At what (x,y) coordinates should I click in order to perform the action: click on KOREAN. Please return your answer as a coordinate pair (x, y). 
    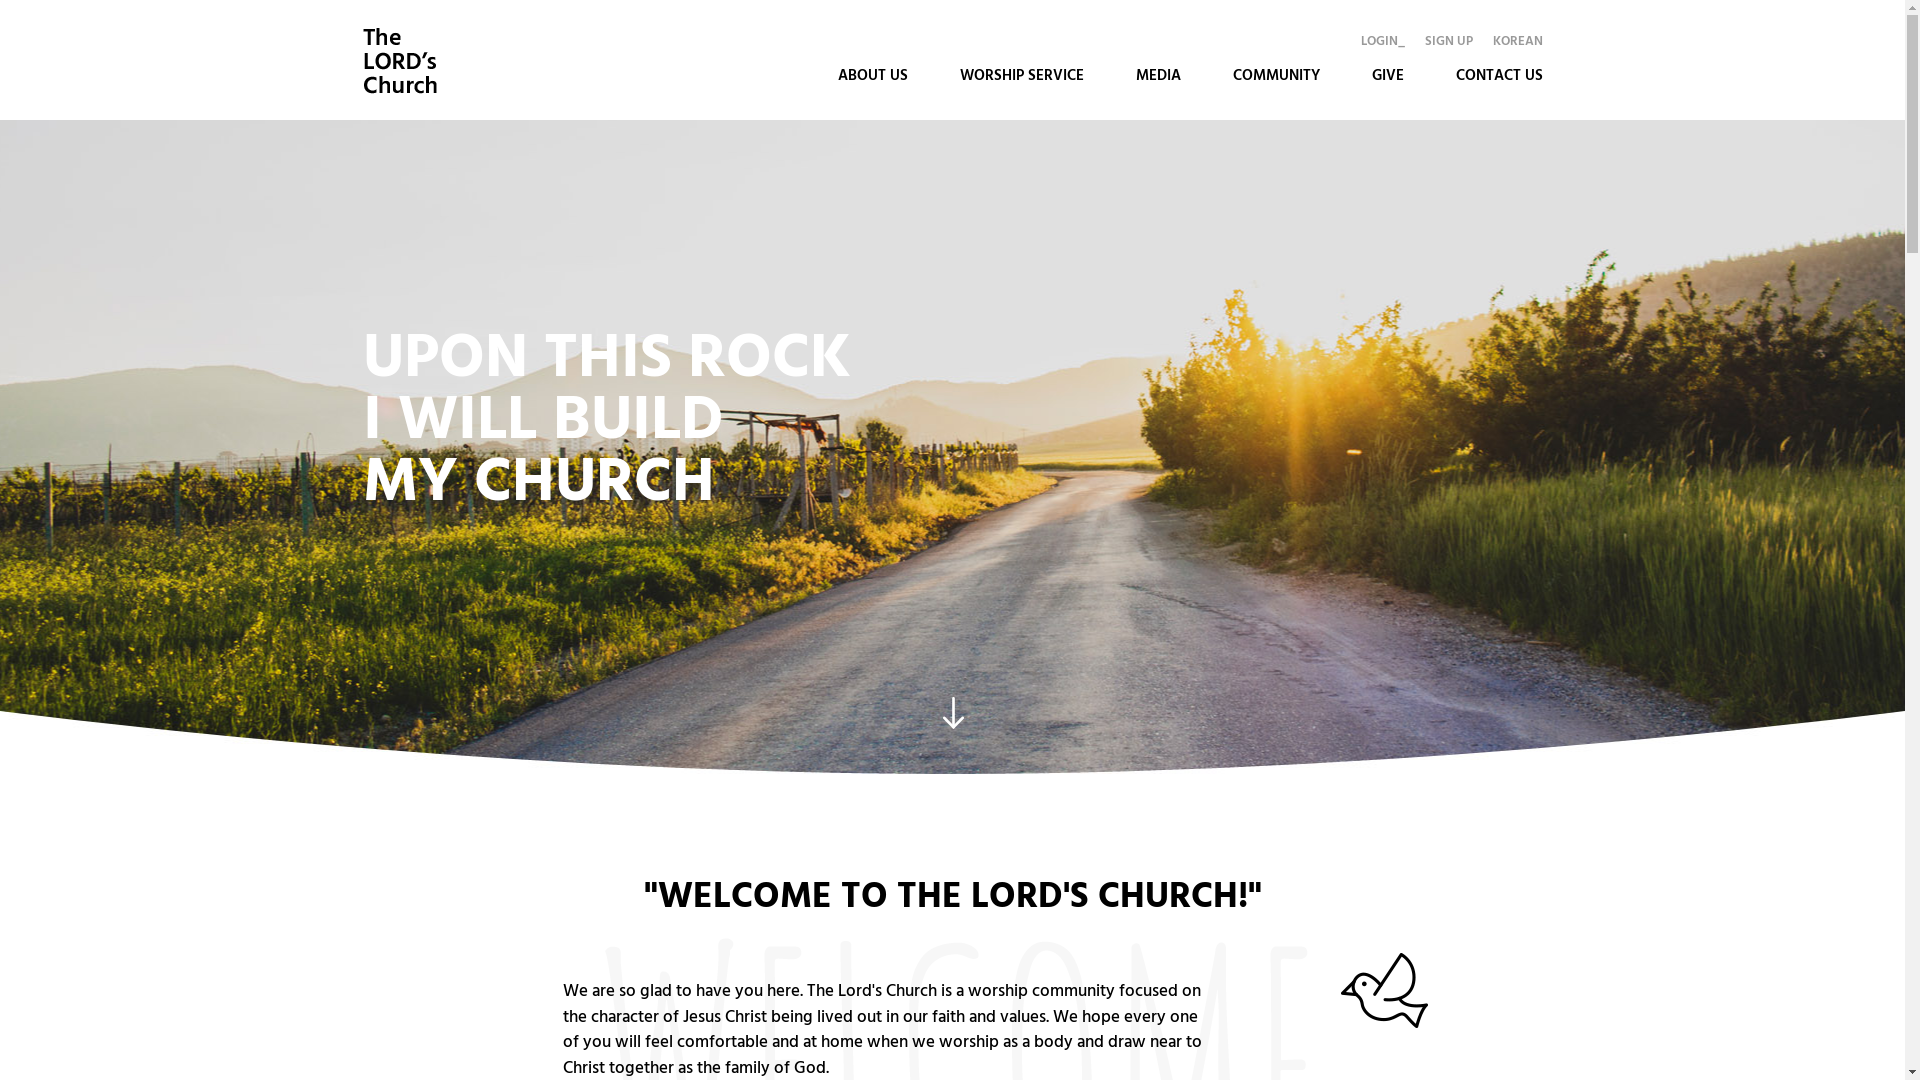
    Looking at the image, I should click on (1517, 42).